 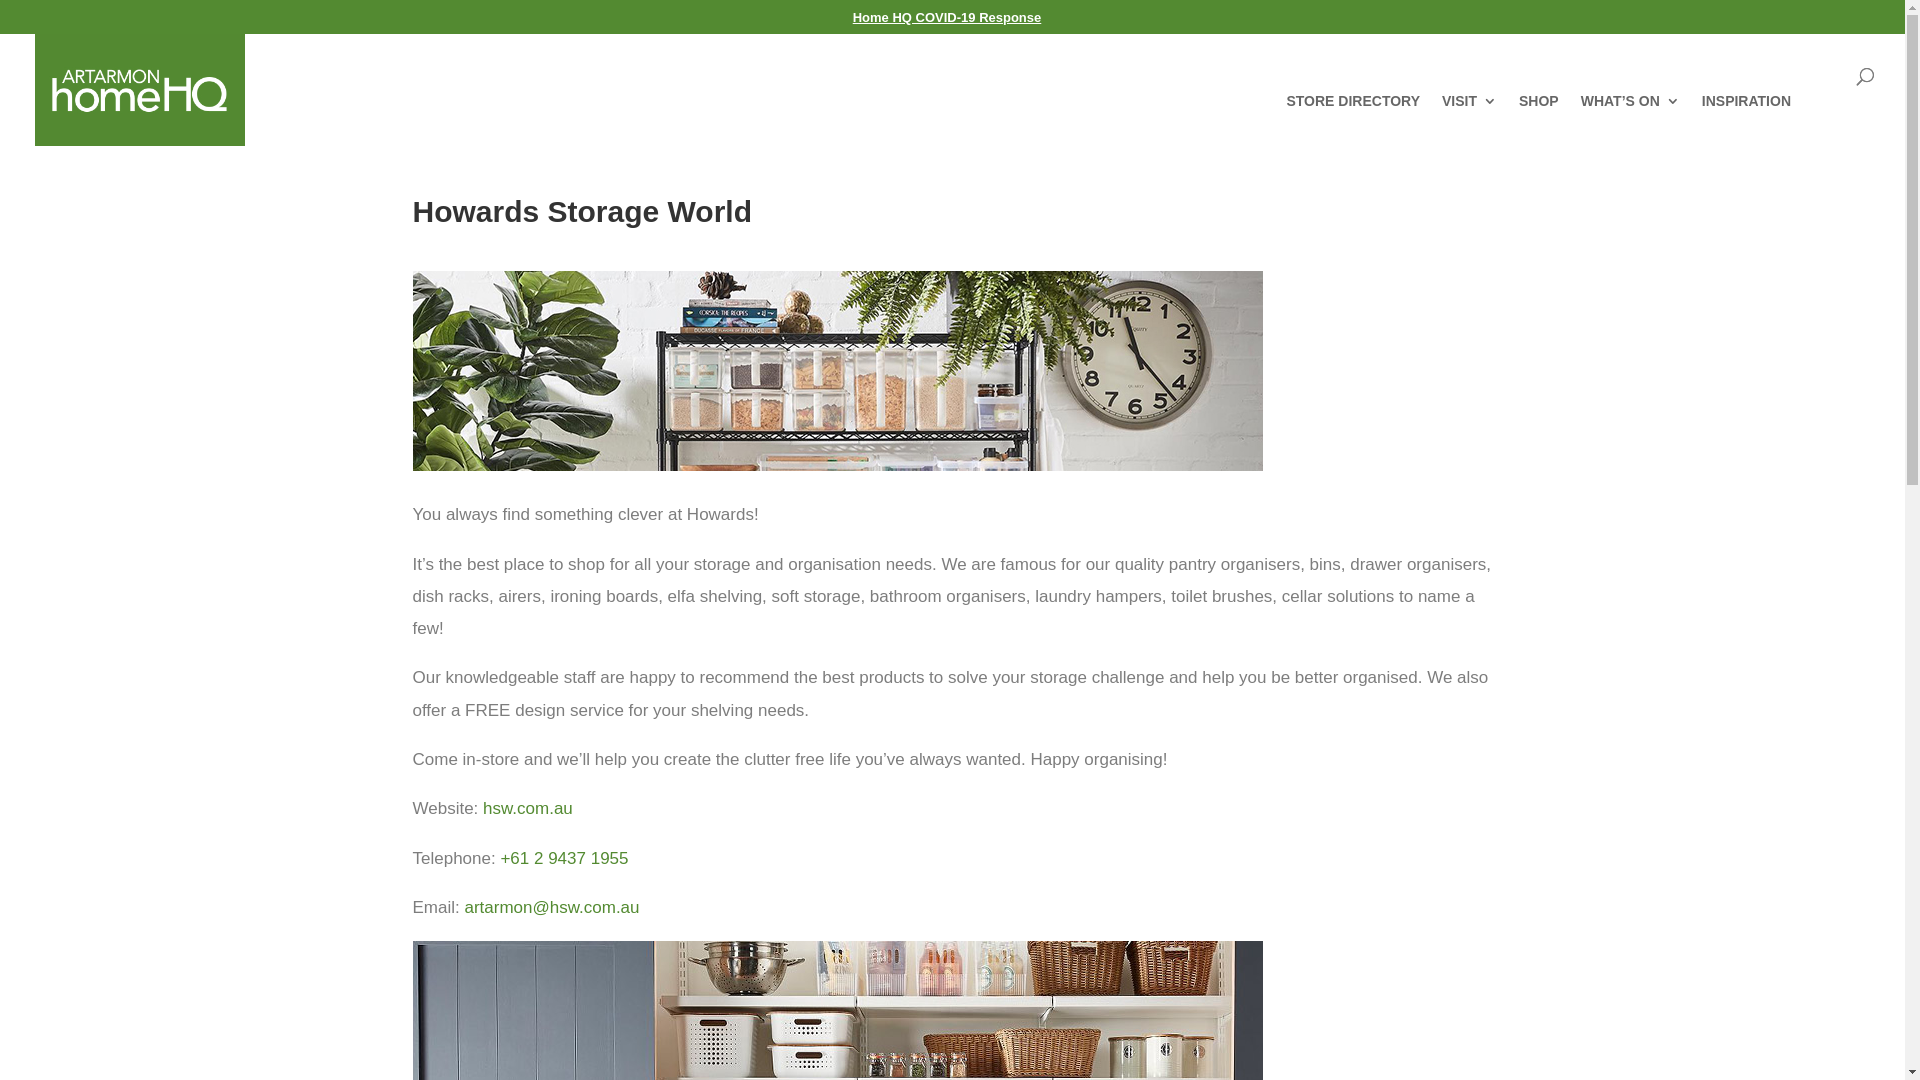 What do you see at coordinates (1539, 120) in the screenshot?
I see `SHOP` at bounding box center [1539, 120].